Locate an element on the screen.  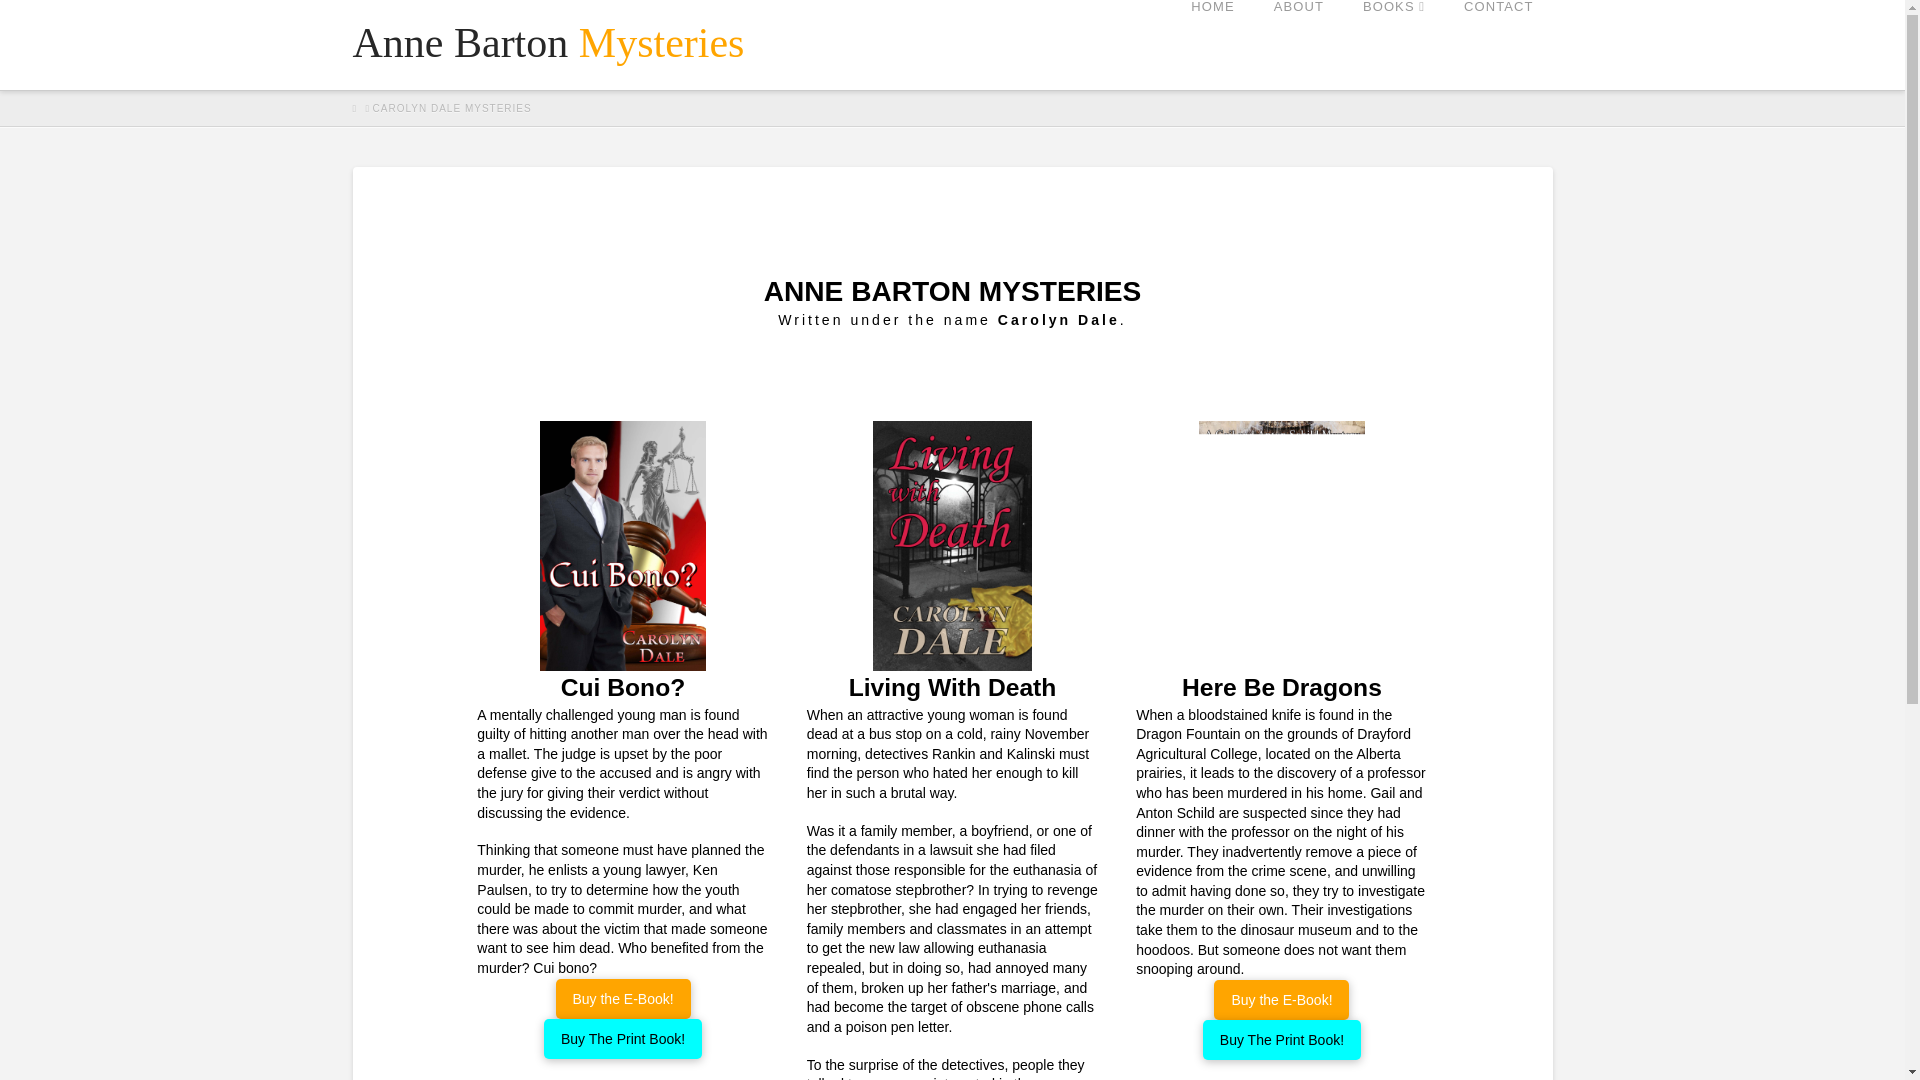
Anne Barton Mysteries is located at coordinates (548, 42).